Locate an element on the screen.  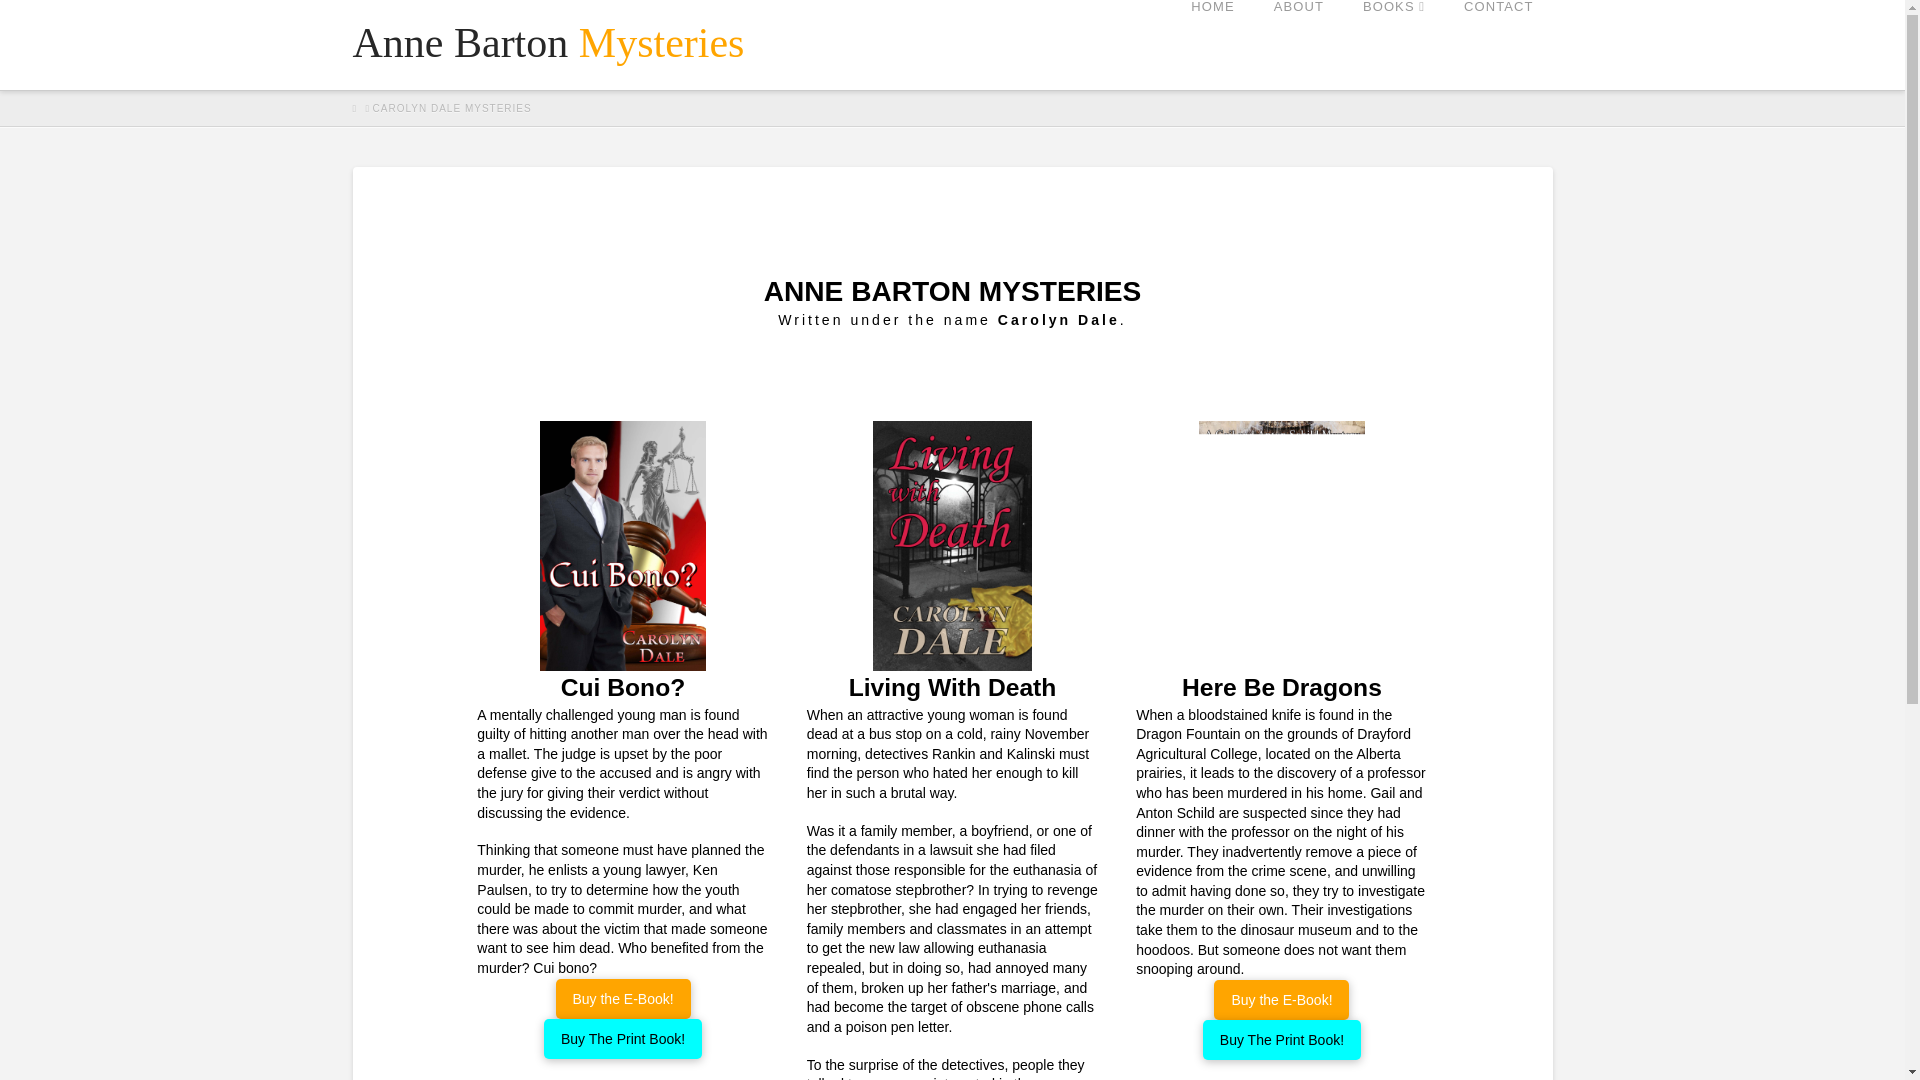
Anne Barton Mysteries is located at coordinates (548, 42).